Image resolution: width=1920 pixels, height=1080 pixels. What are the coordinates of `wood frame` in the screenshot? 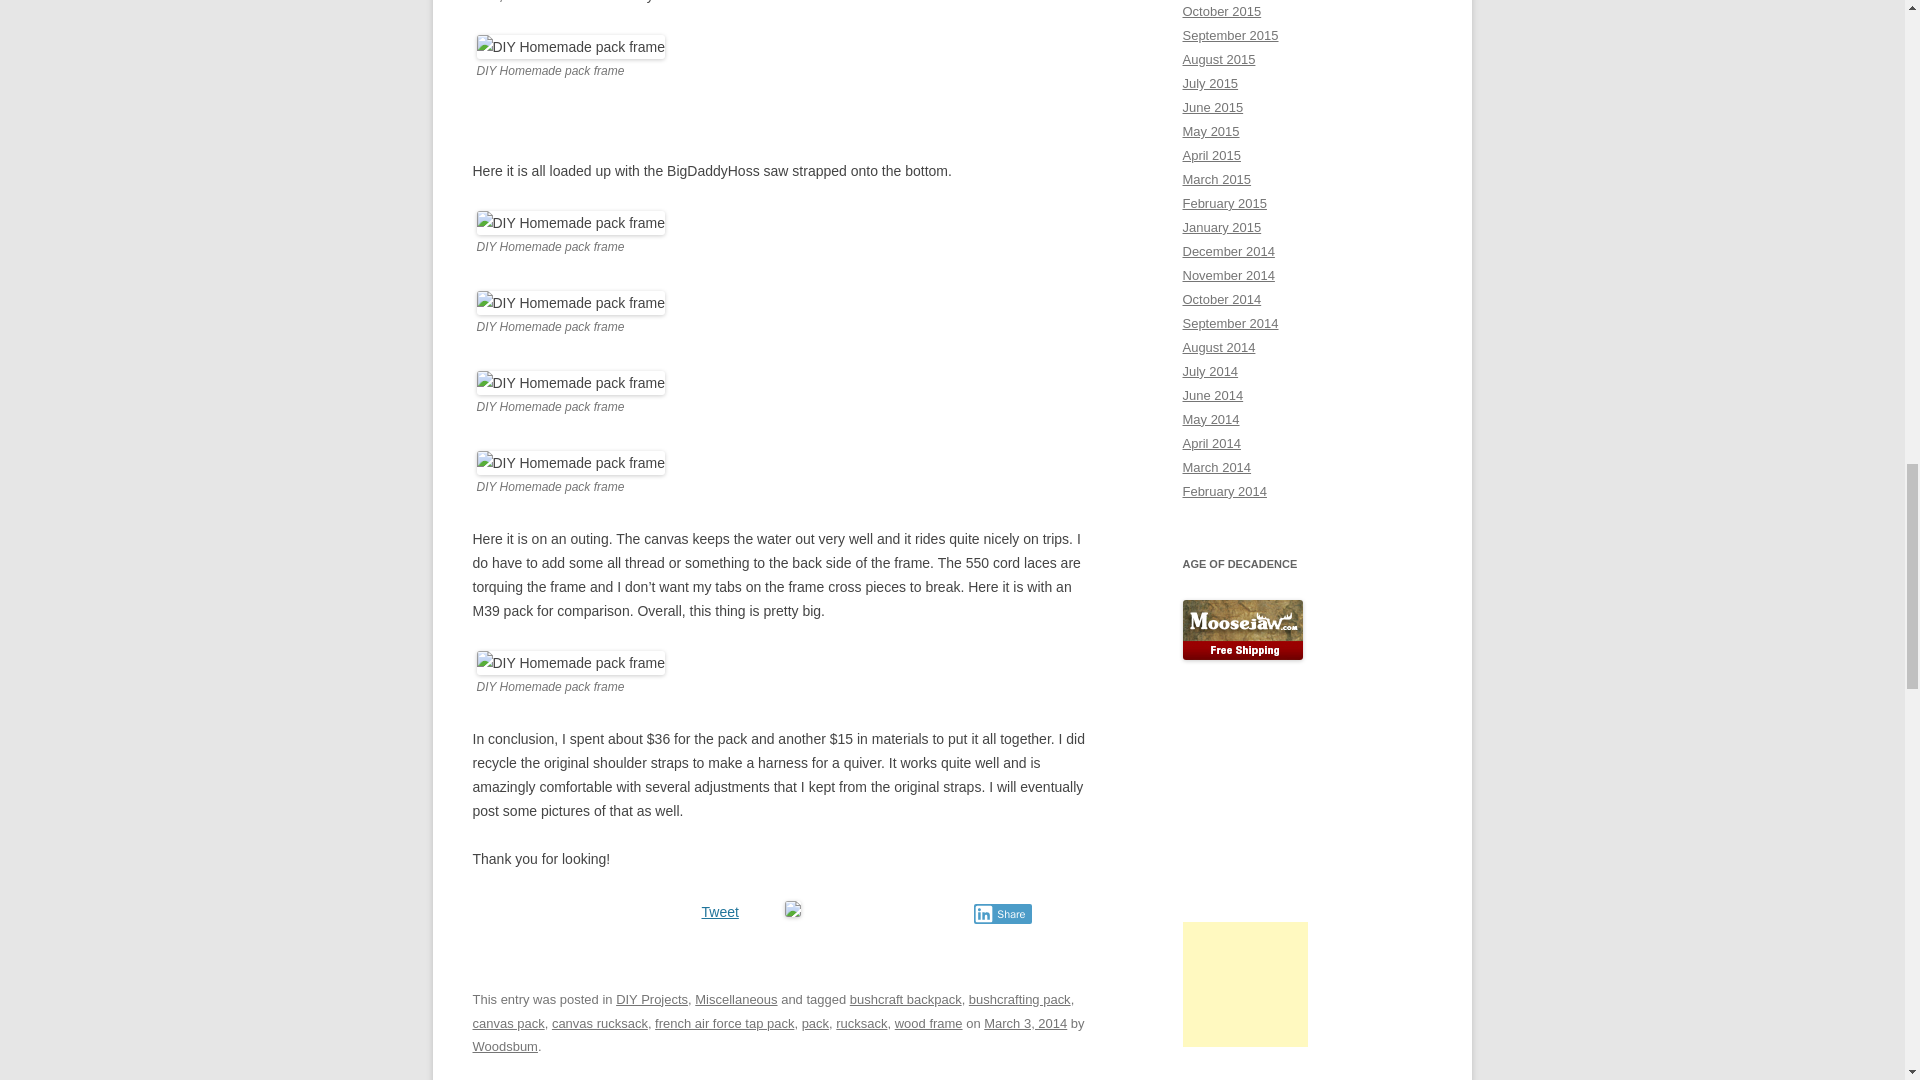 It's located at (928, 1024).